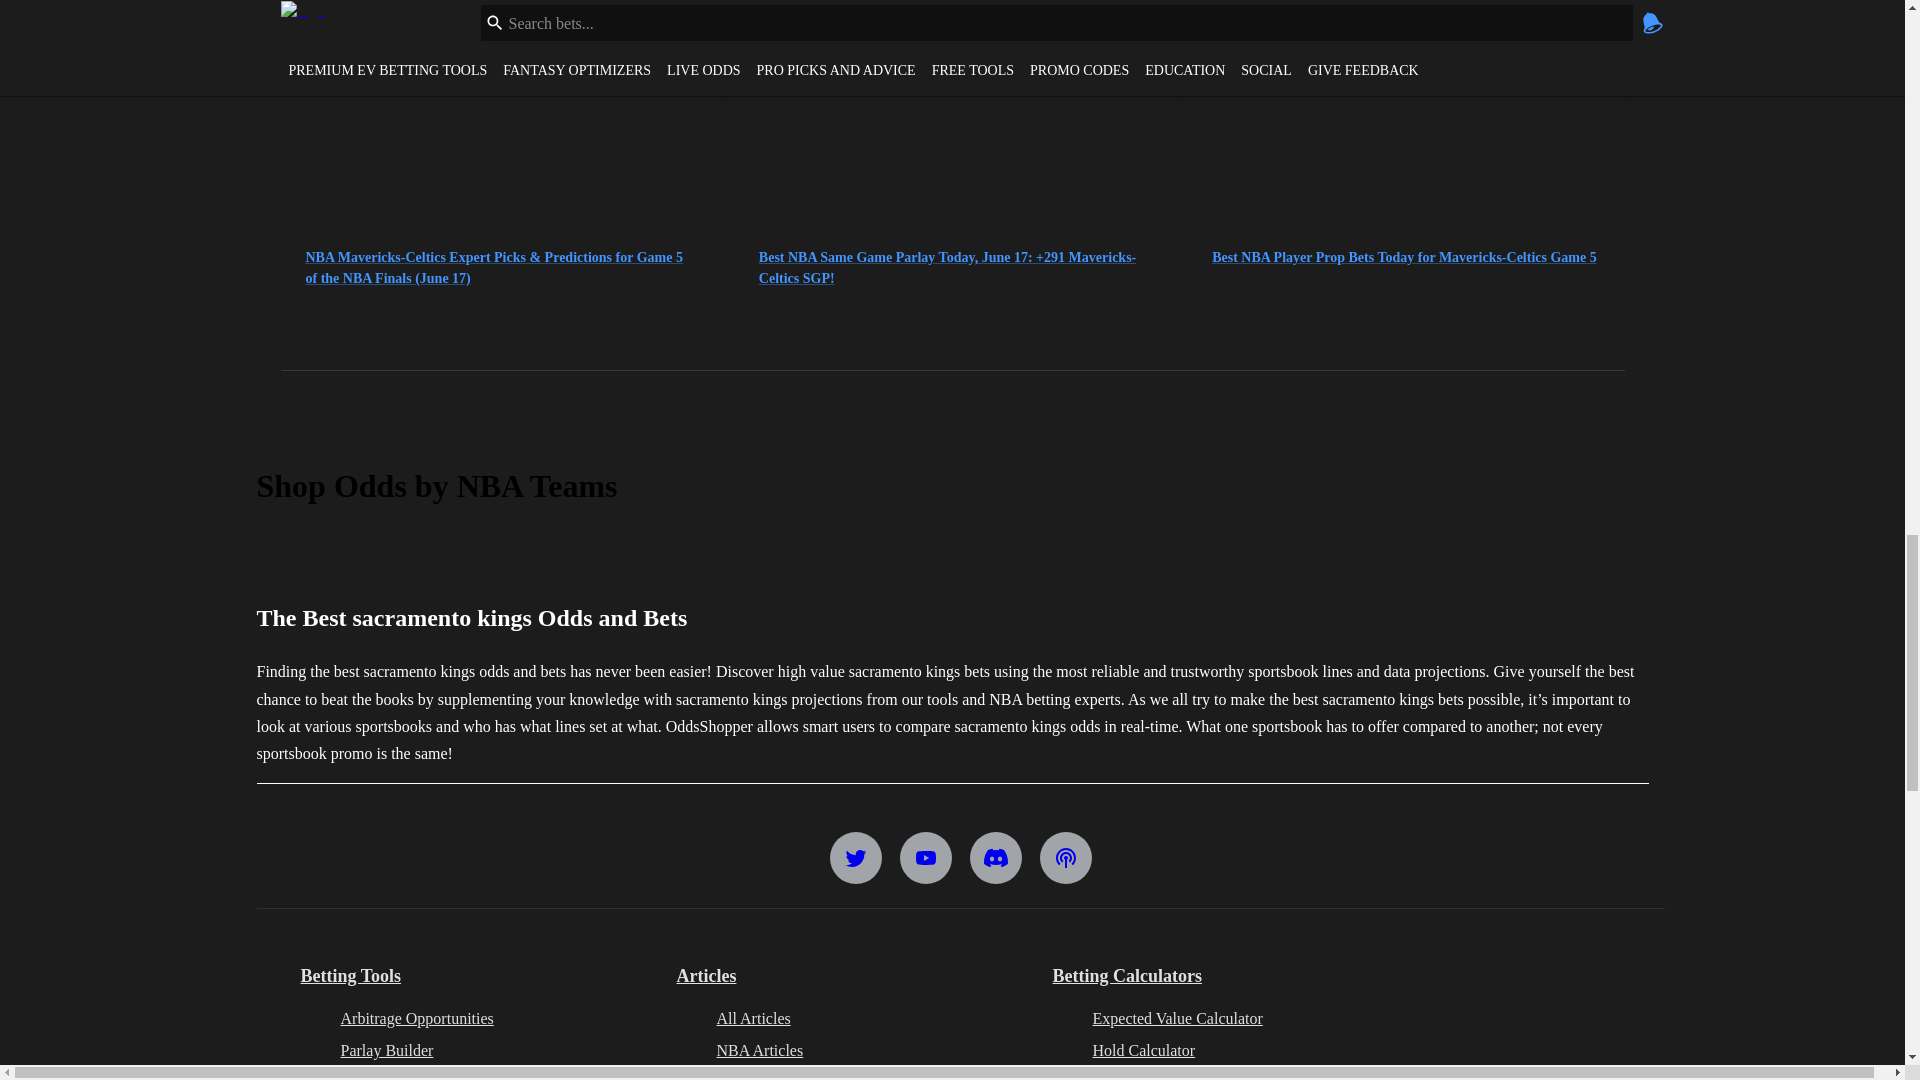 The height and width of the screenshot is (1080, 1920). Describe the element at coordinates (1405, 142) in the screenshot. I see `Best NBA Player Prop Bets Today for Mavericks-Celtics Game 5` at that location.